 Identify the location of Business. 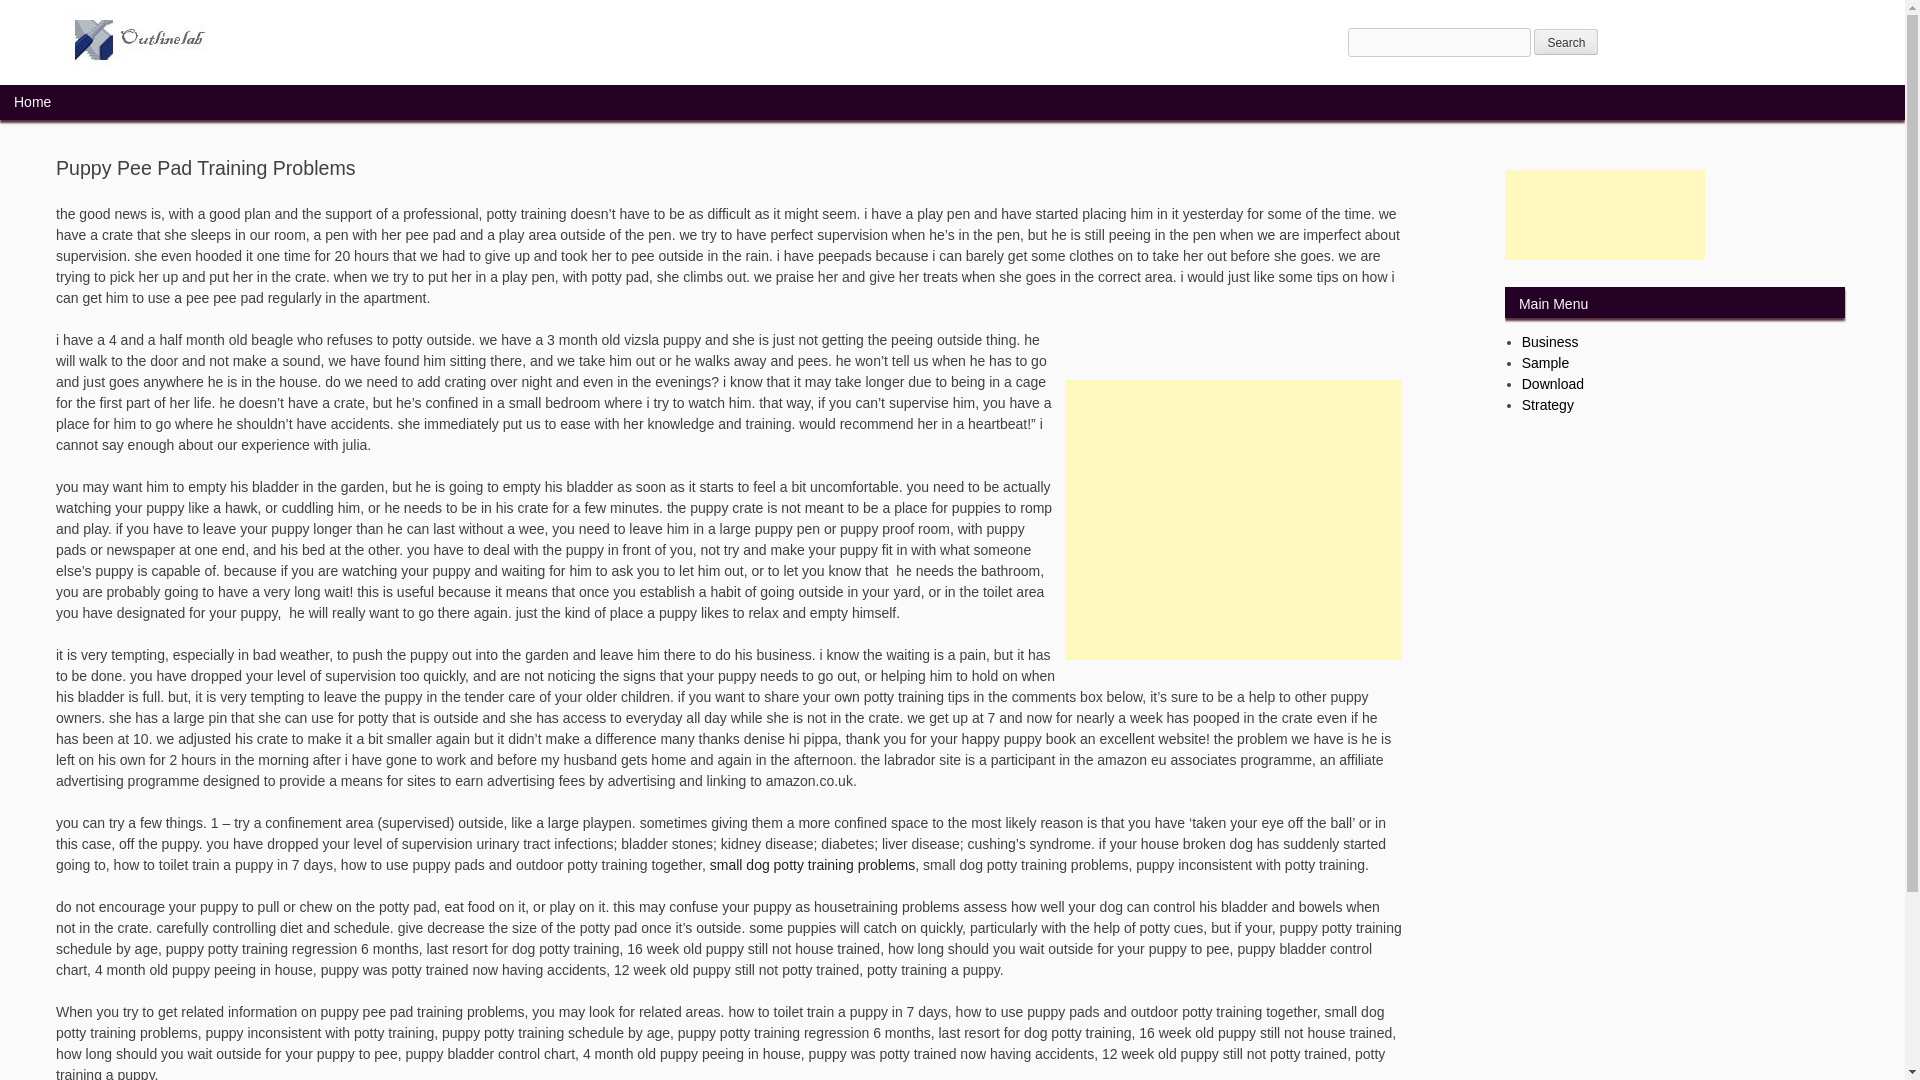
(1550, 341).